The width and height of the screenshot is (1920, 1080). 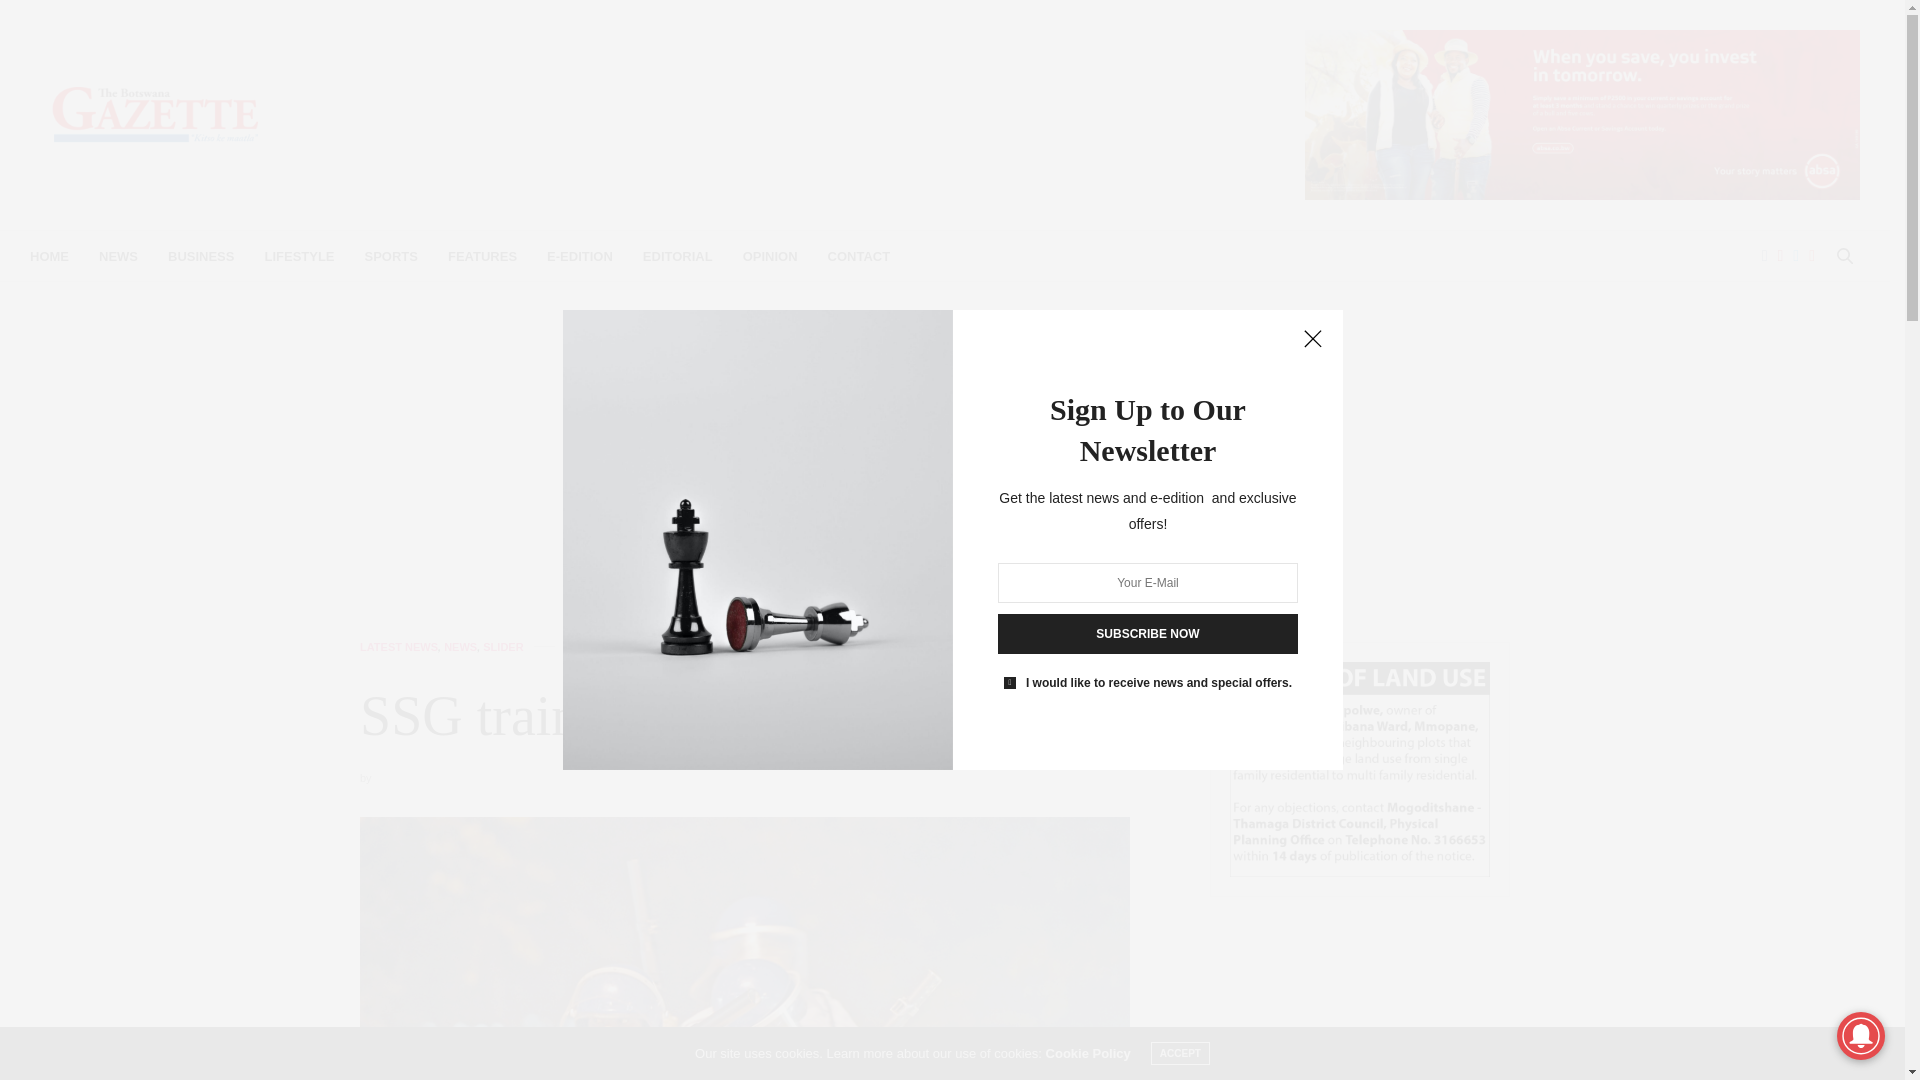 I want to click on EDITORIAL, so click(x=678, y=256).